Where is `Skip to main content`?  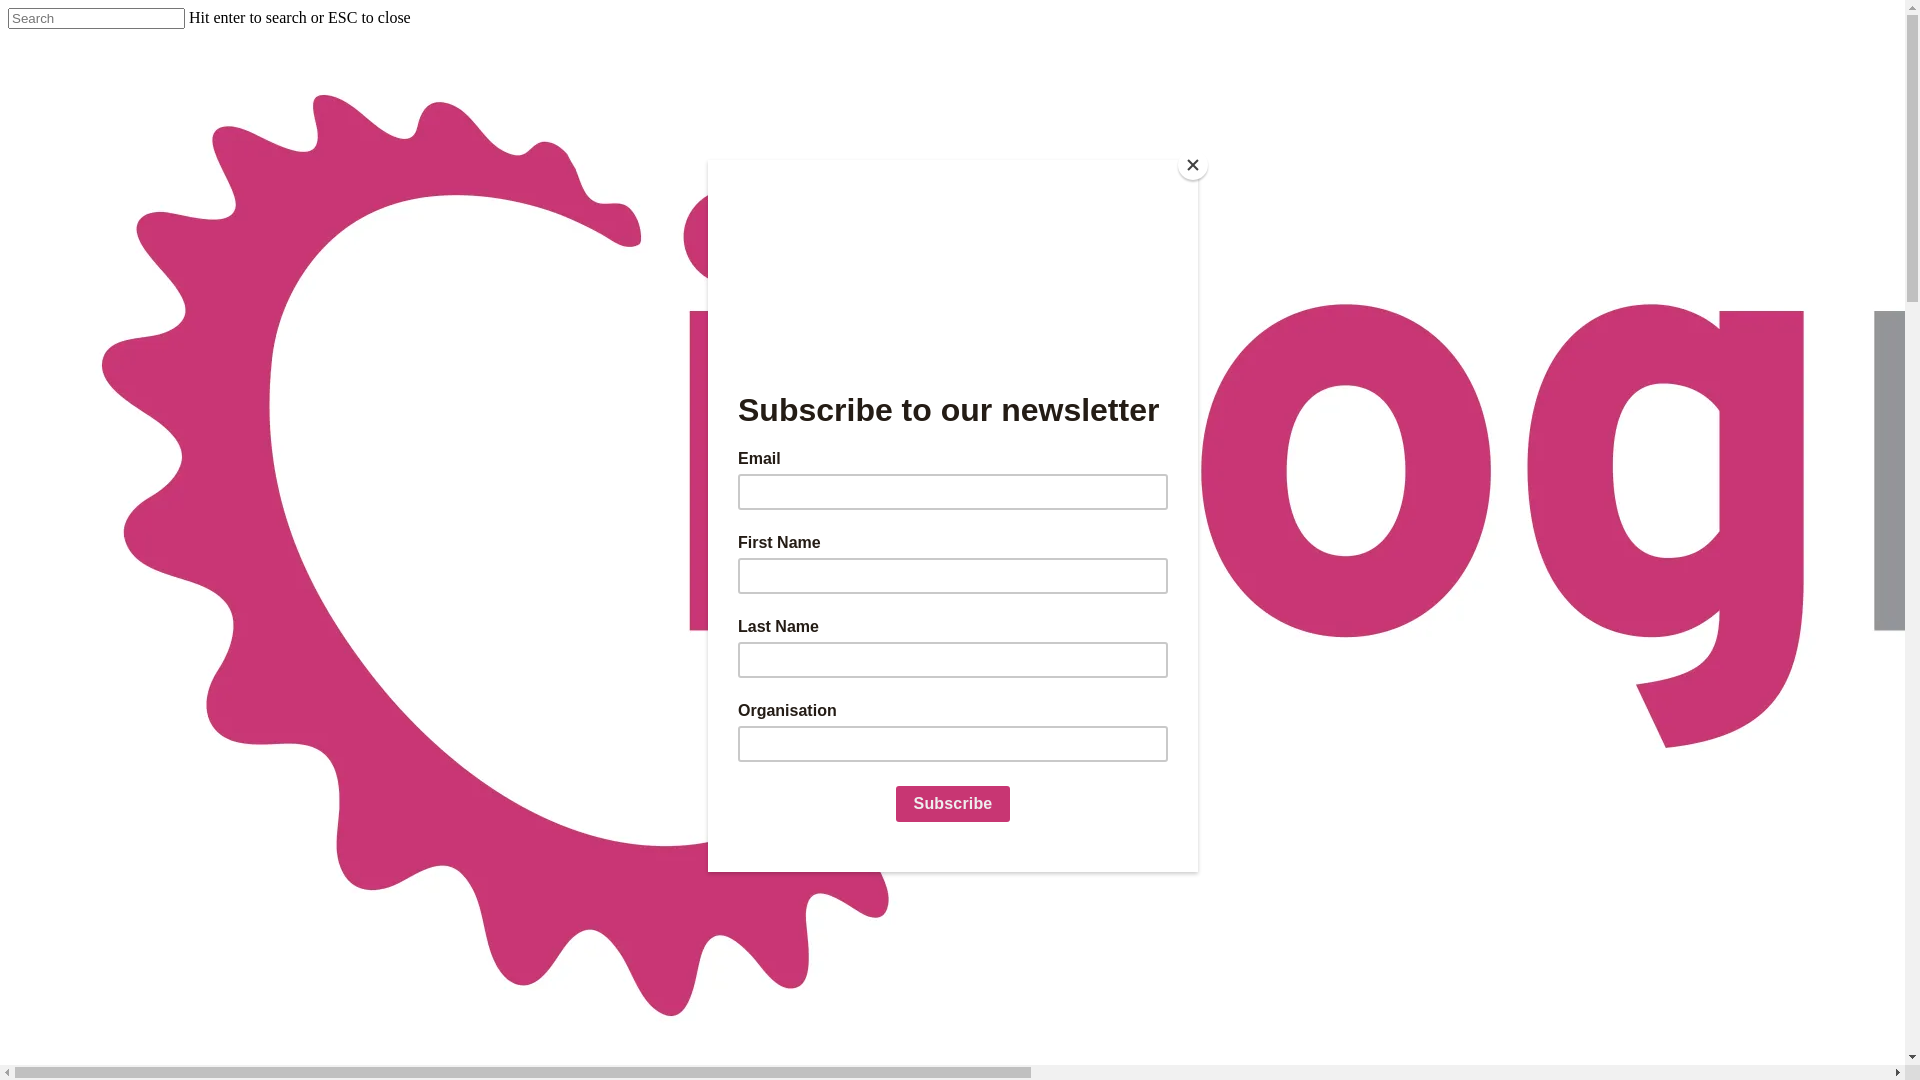 Skip to main content is located at coordinates (8, 8).